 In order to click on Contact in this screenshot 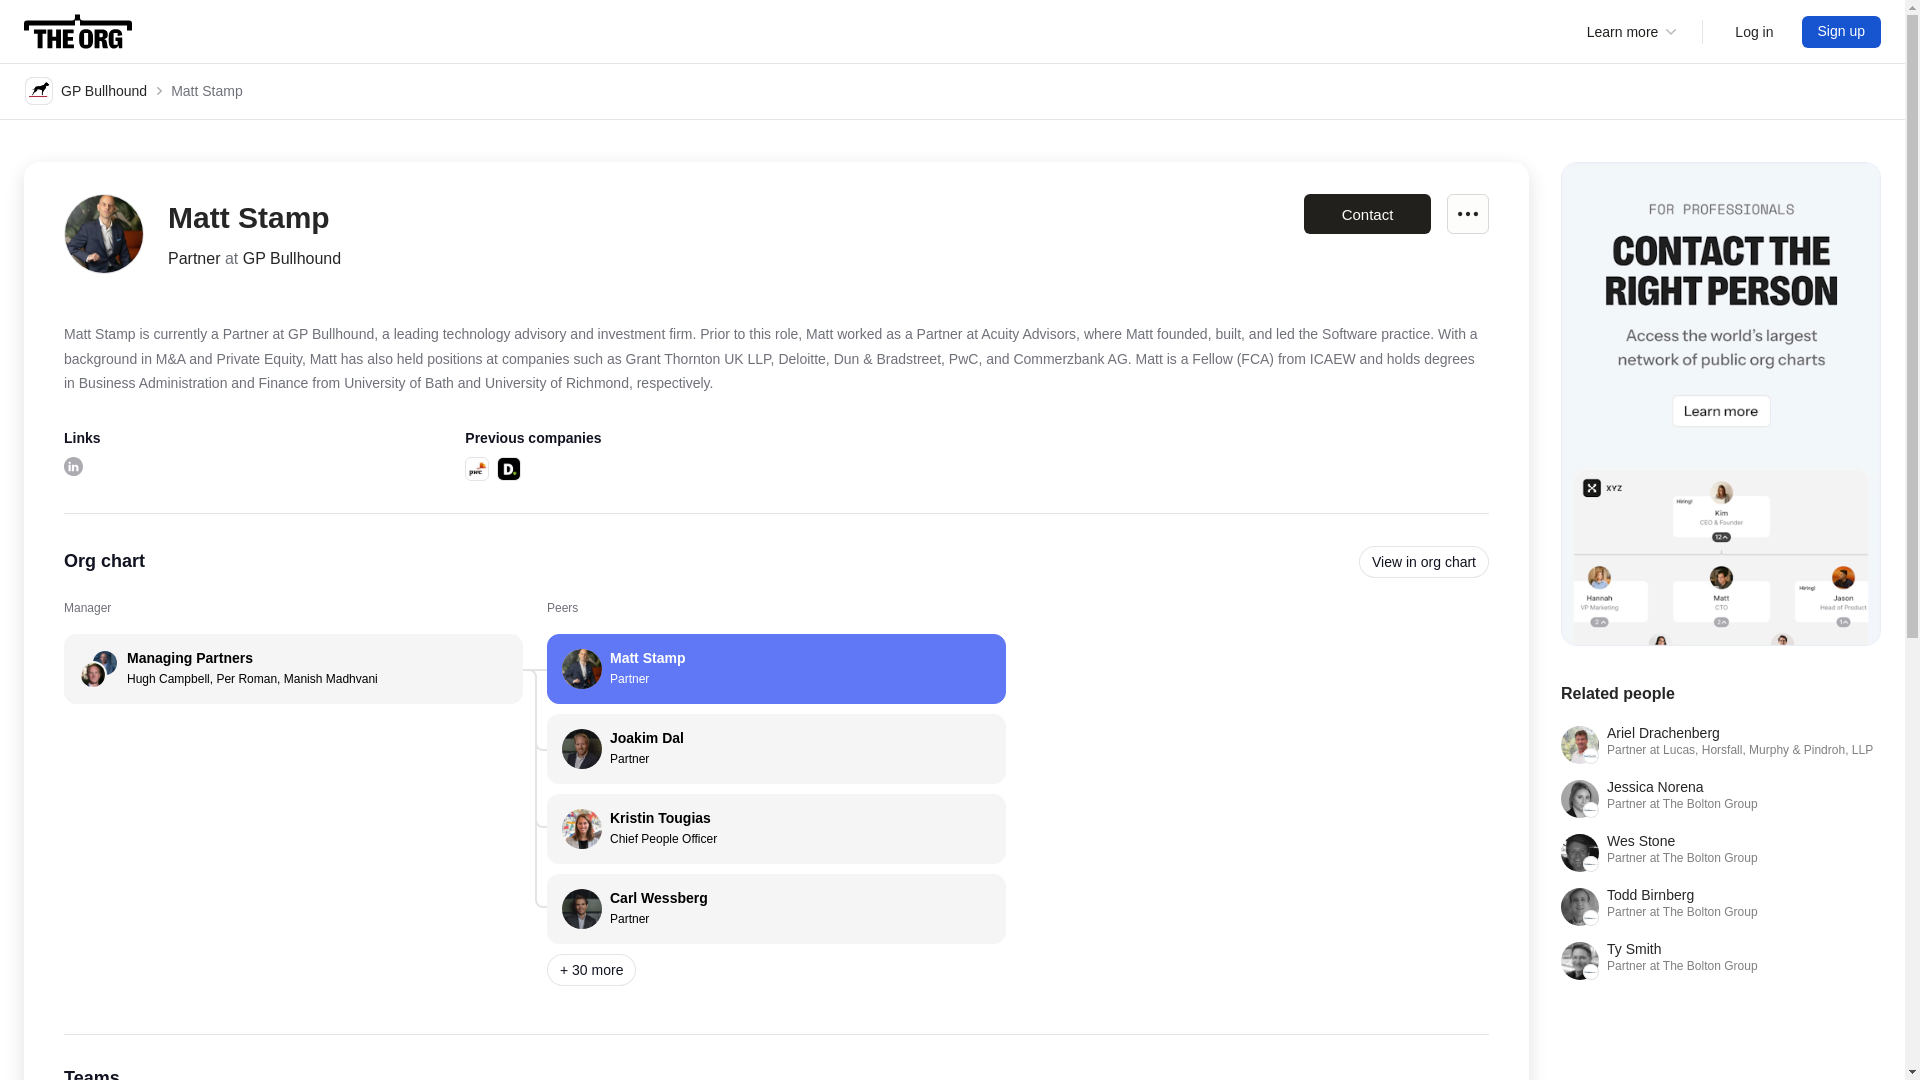, I will do `click(86, 90)`.